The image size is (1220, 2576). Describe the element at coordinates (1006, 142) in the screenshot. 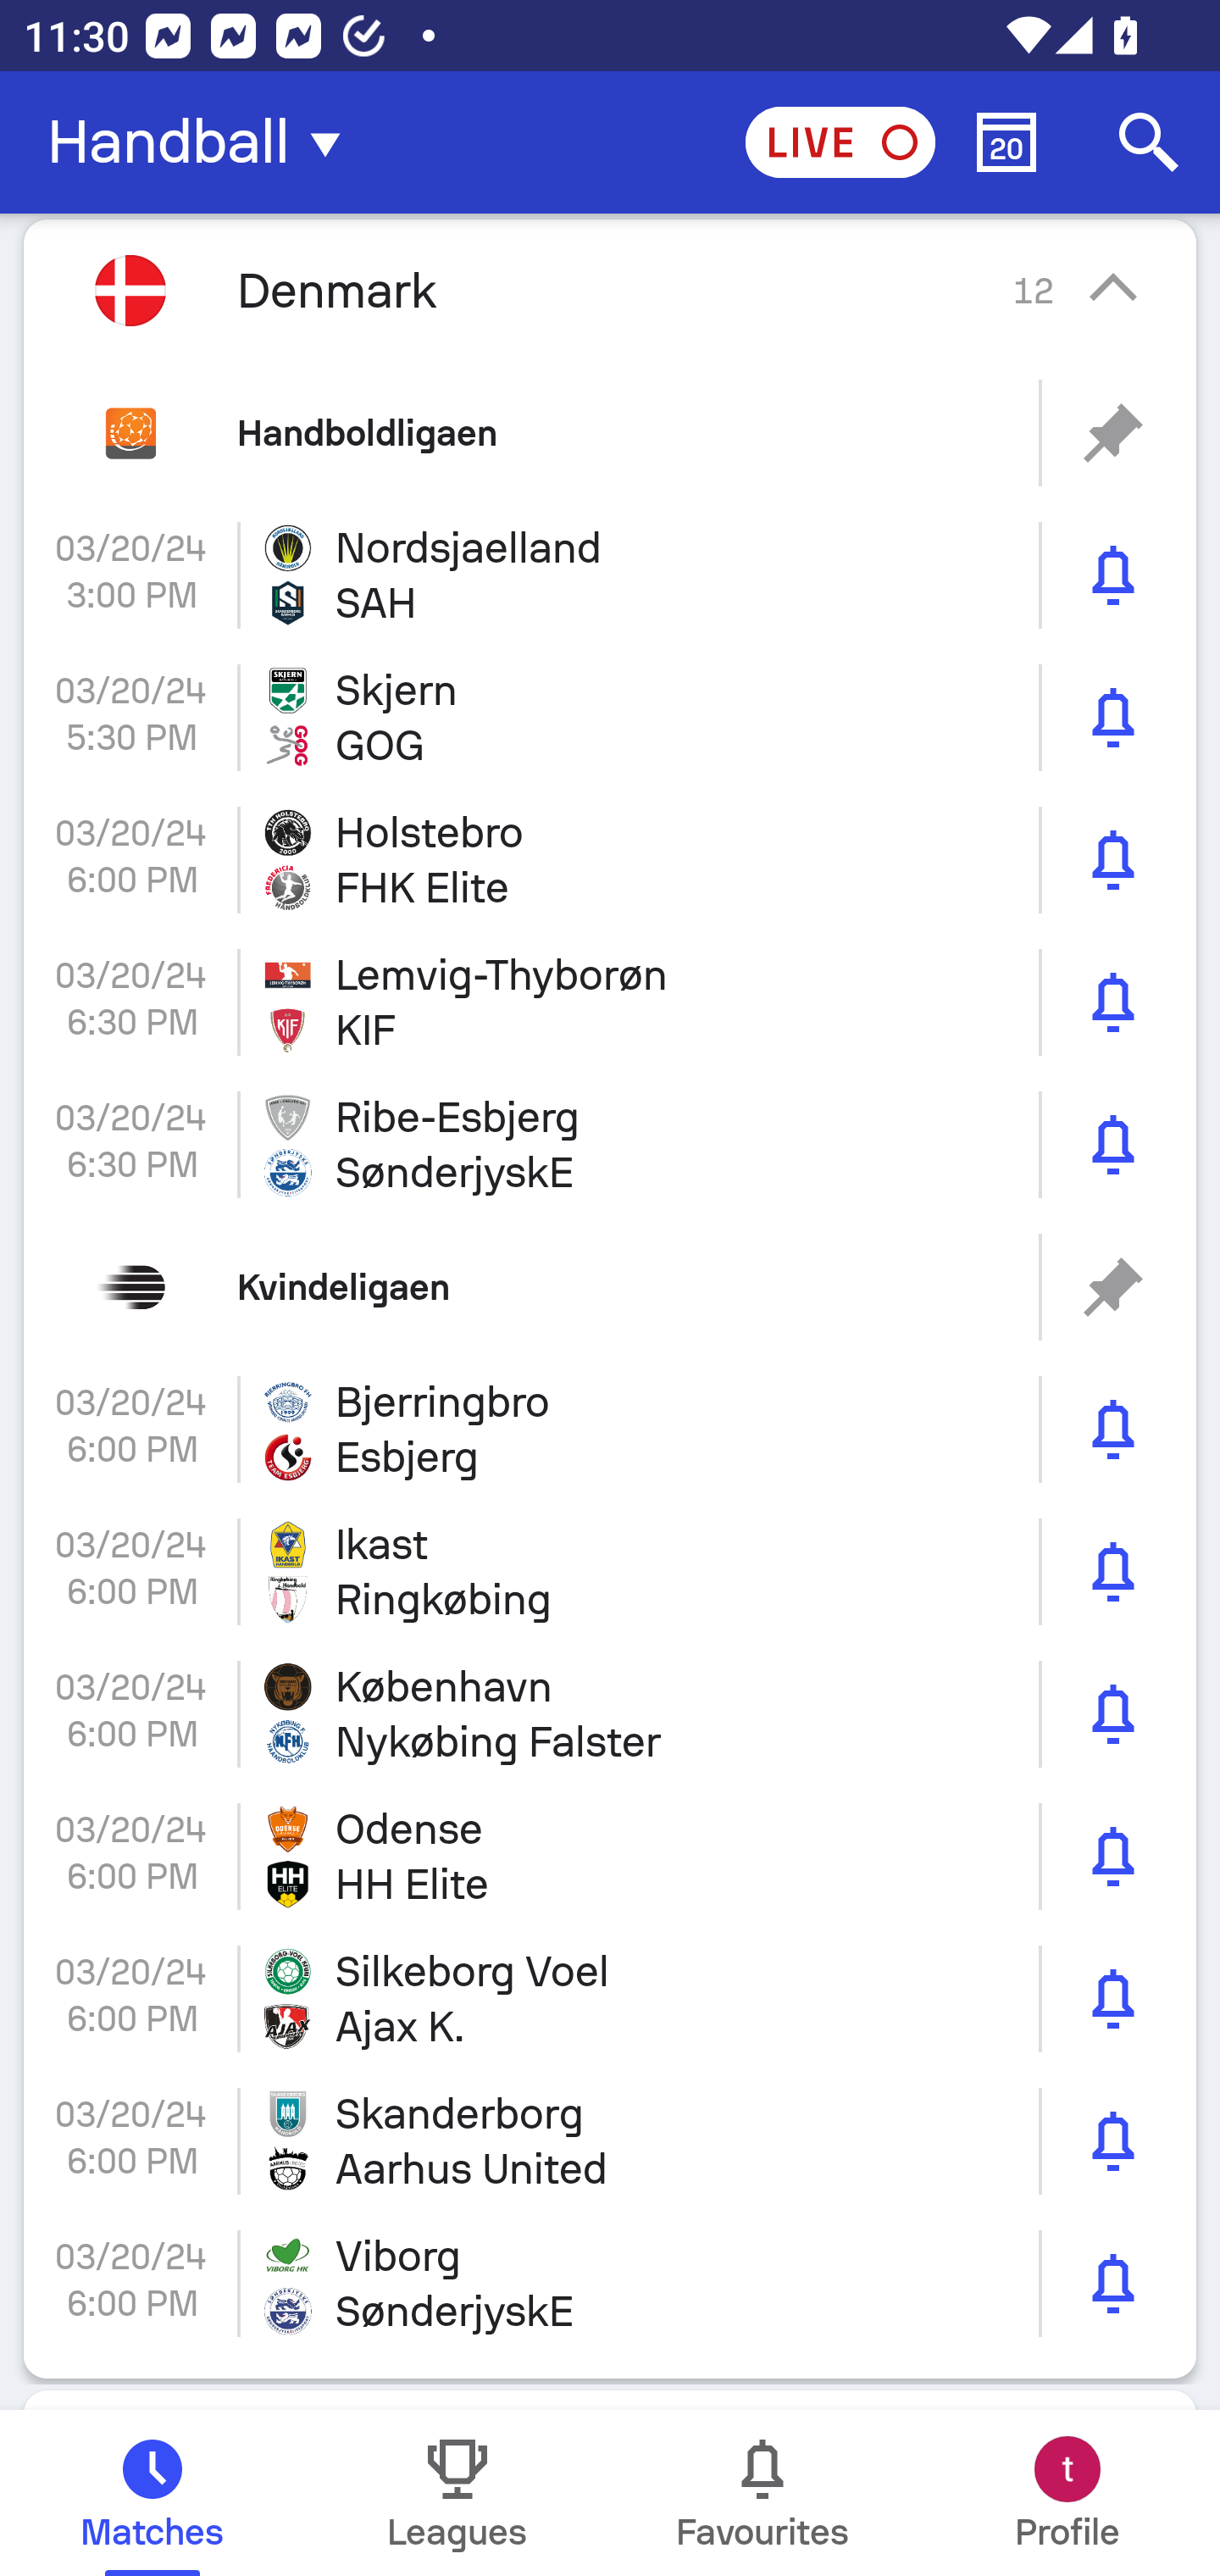

I see `Calendar` at that location.